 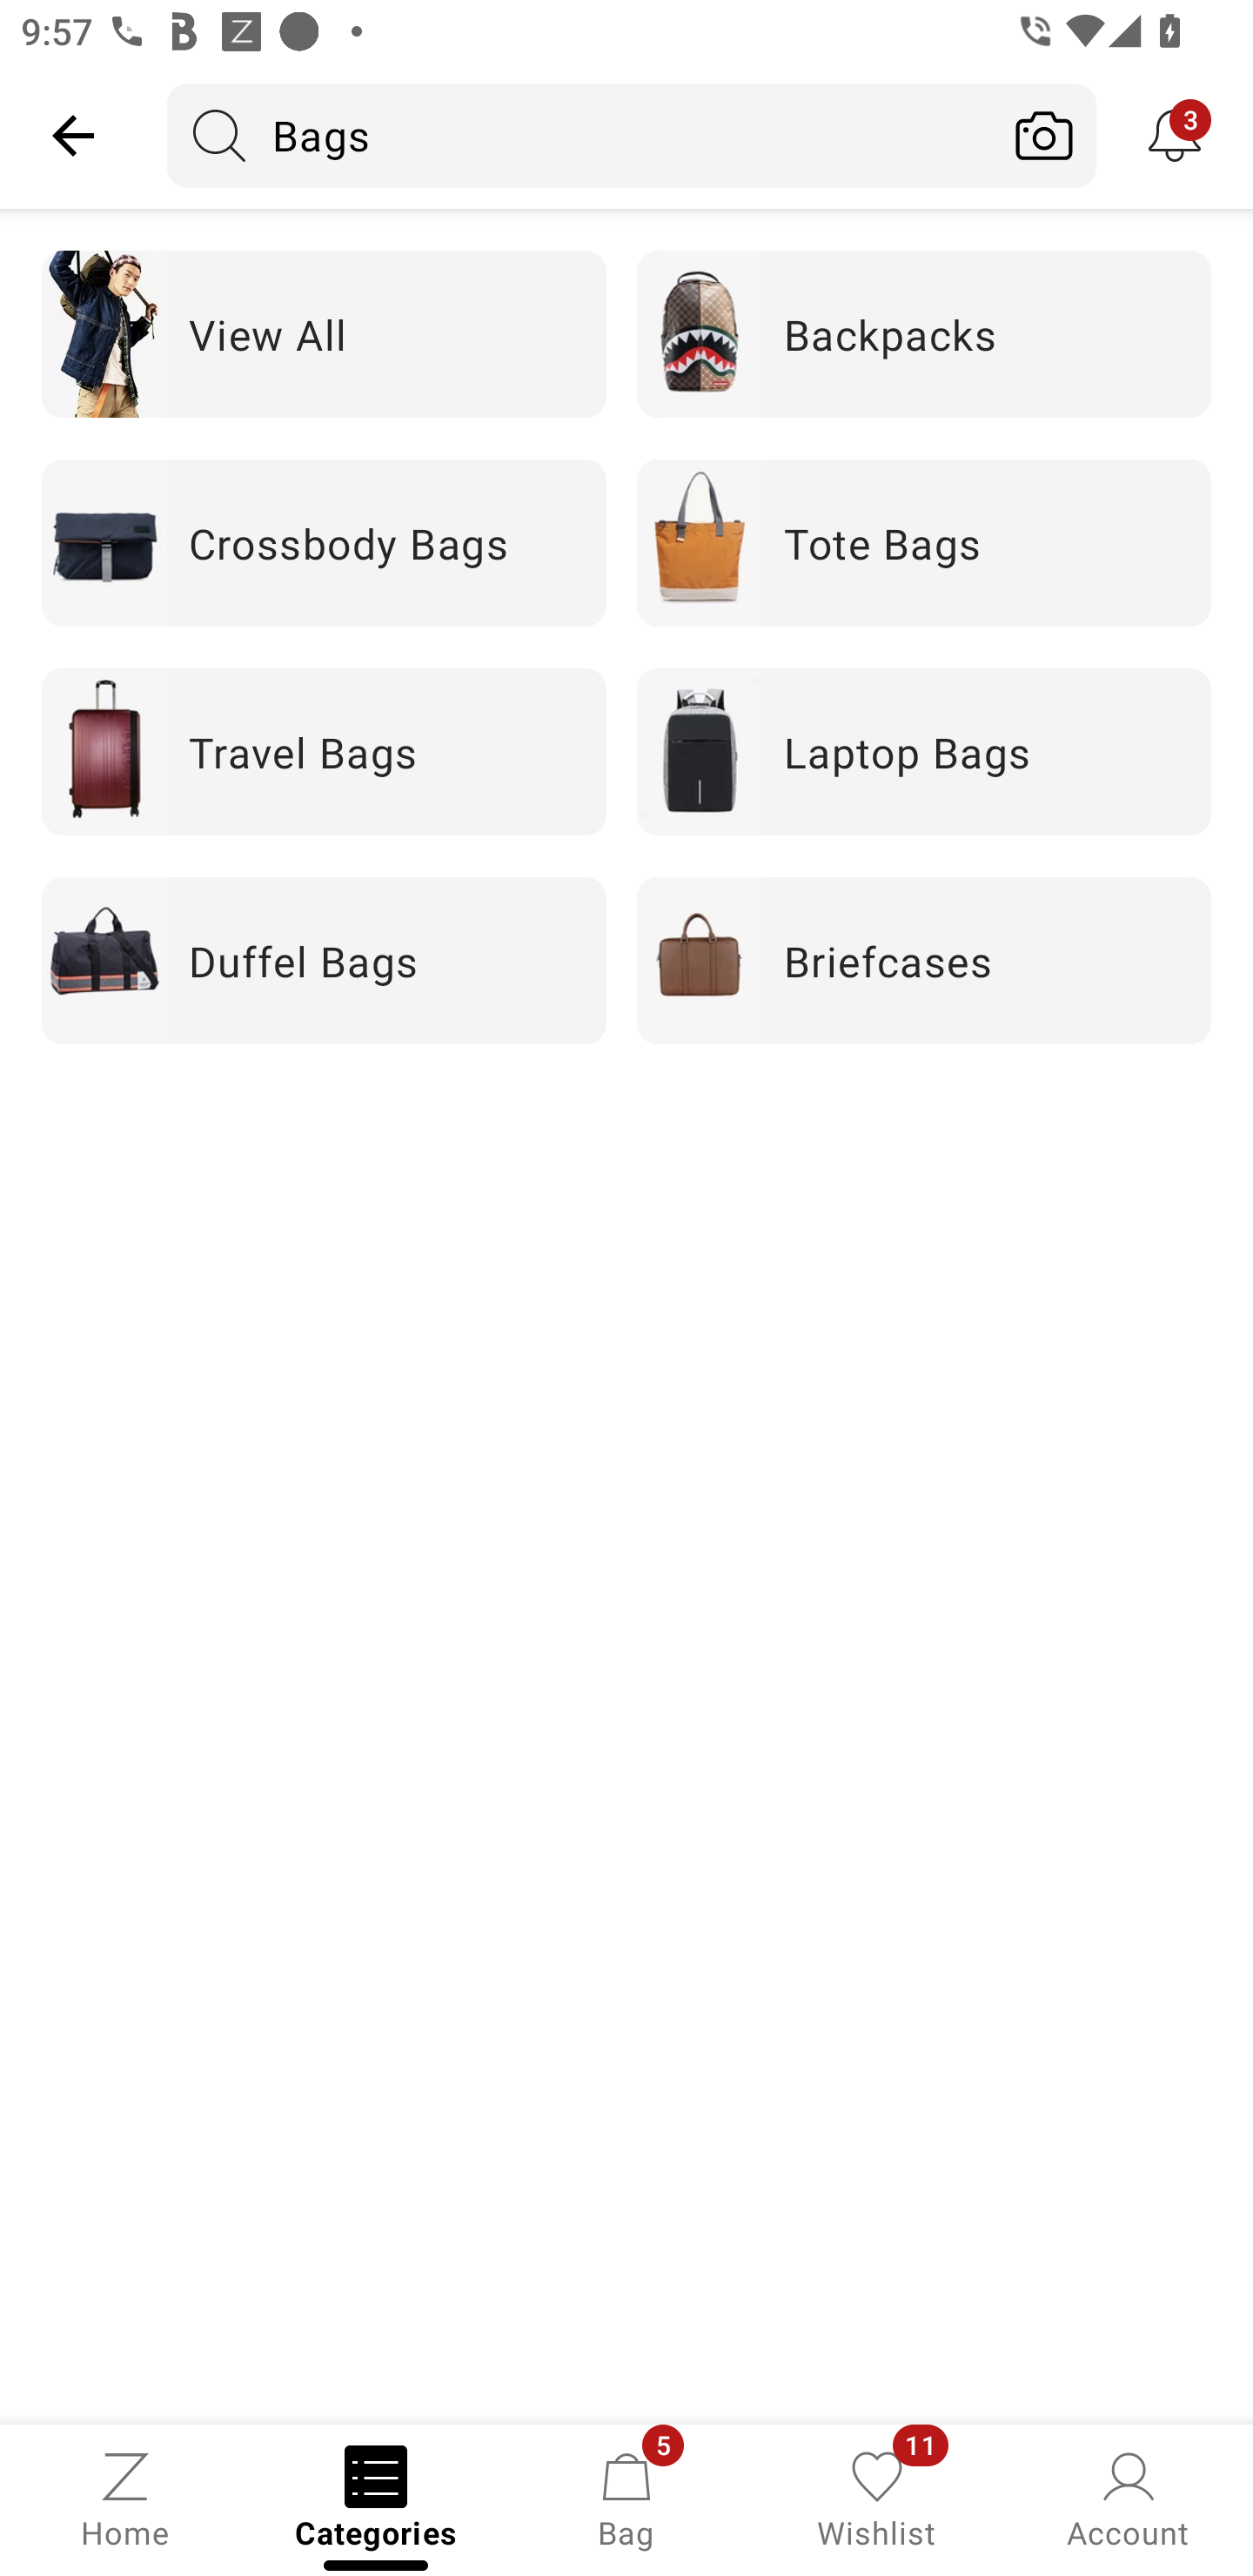 What do you see at coordinates (924, 541) in the screenshot?
I see `Tote Bags` at bounding box center [924, 541].